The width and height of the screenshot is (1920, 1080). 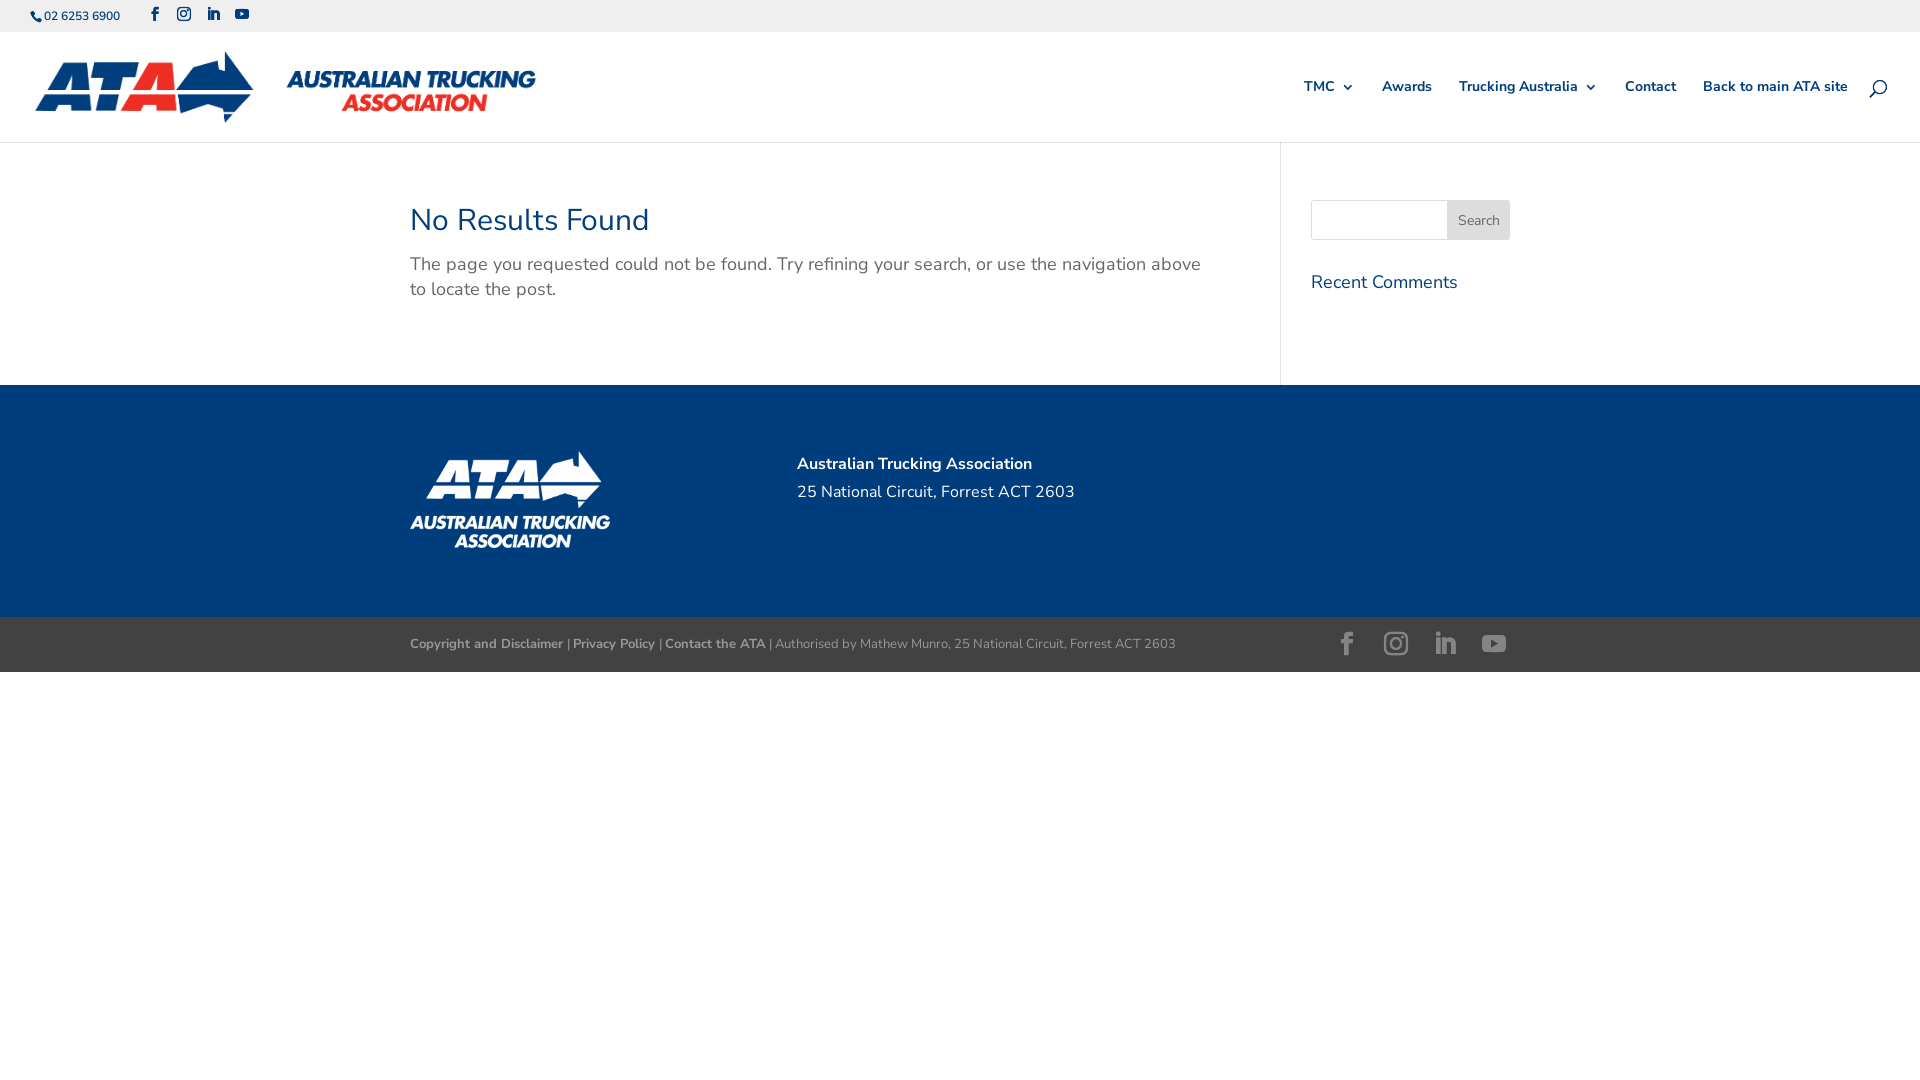 I want to click on Copyright and Disclaimer, so click(x=488, y=644).